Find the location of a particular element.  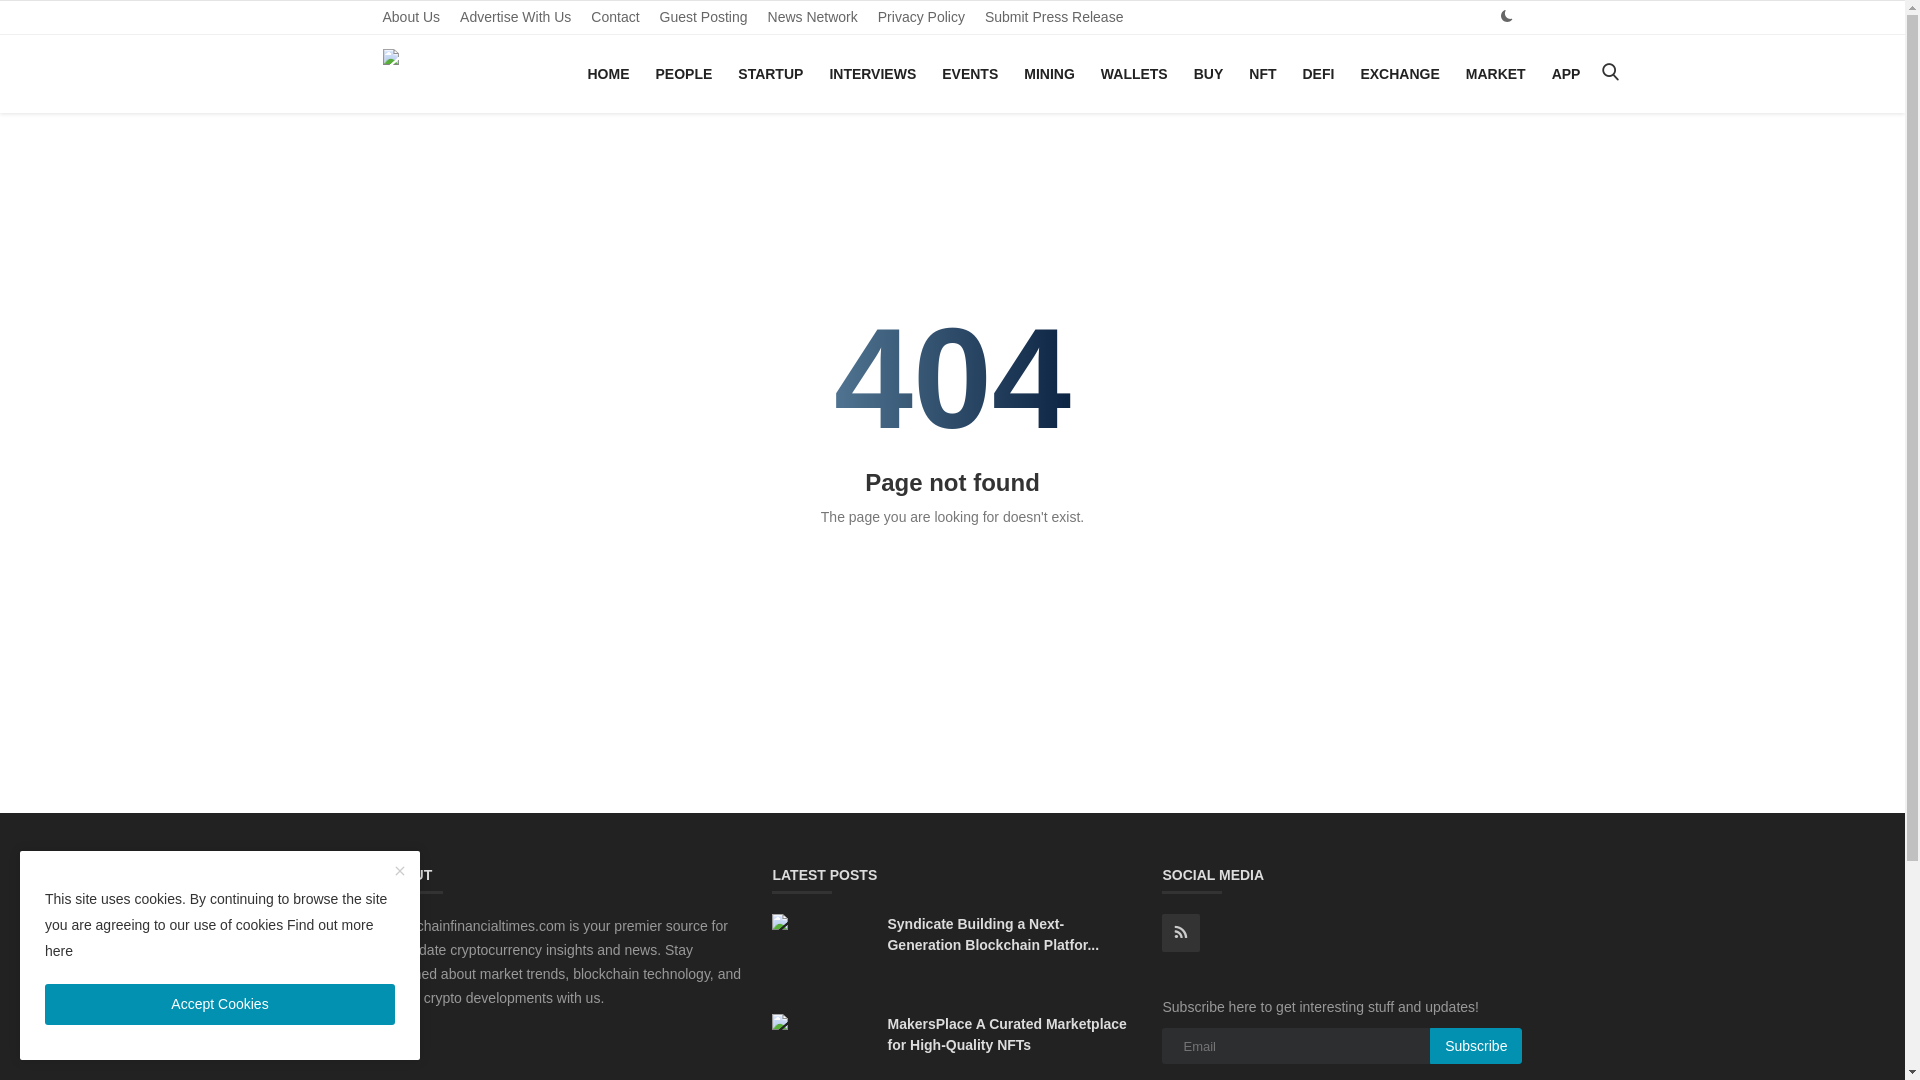

Guest Posting is located at coordinates (704, 17).